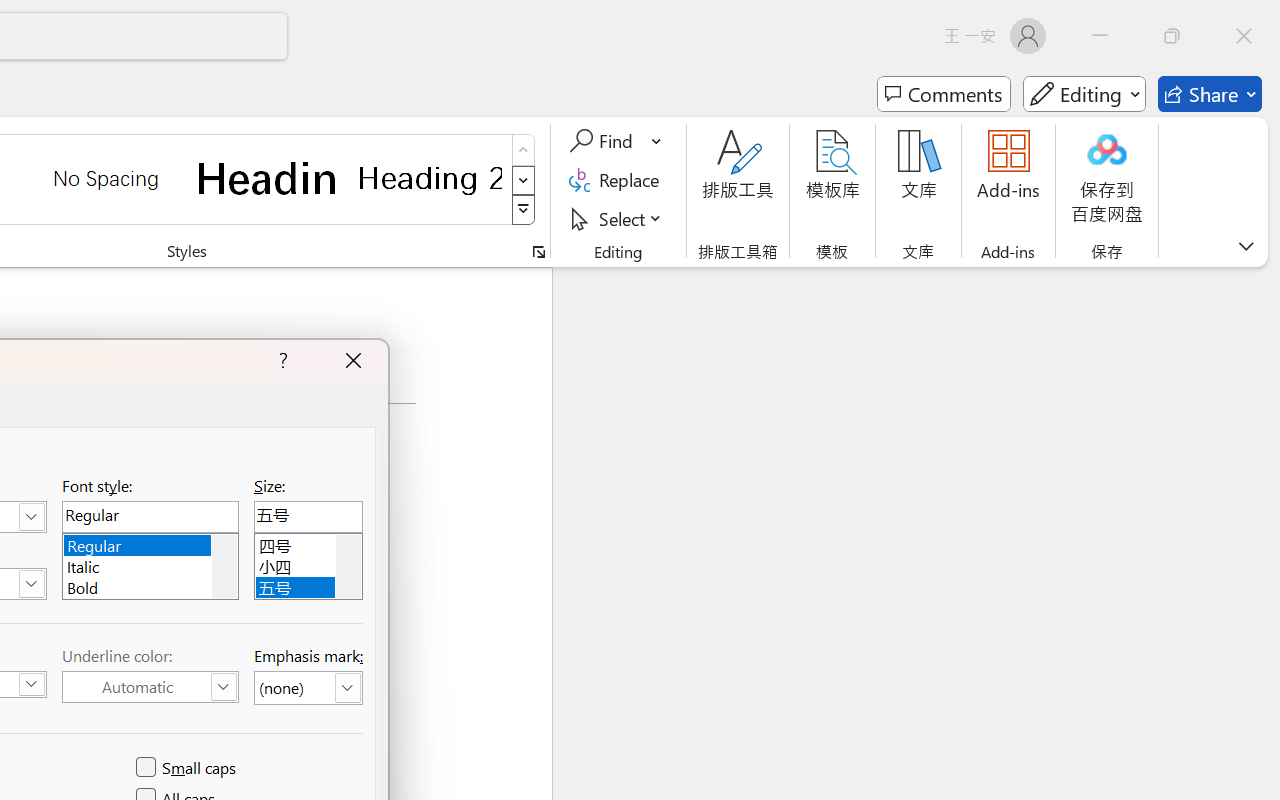 This screenshot has width=1280, height=800. What do you see at coordinates (524, 150) in the screenshot?
I see `Row up` at bounding box center [524, 150].